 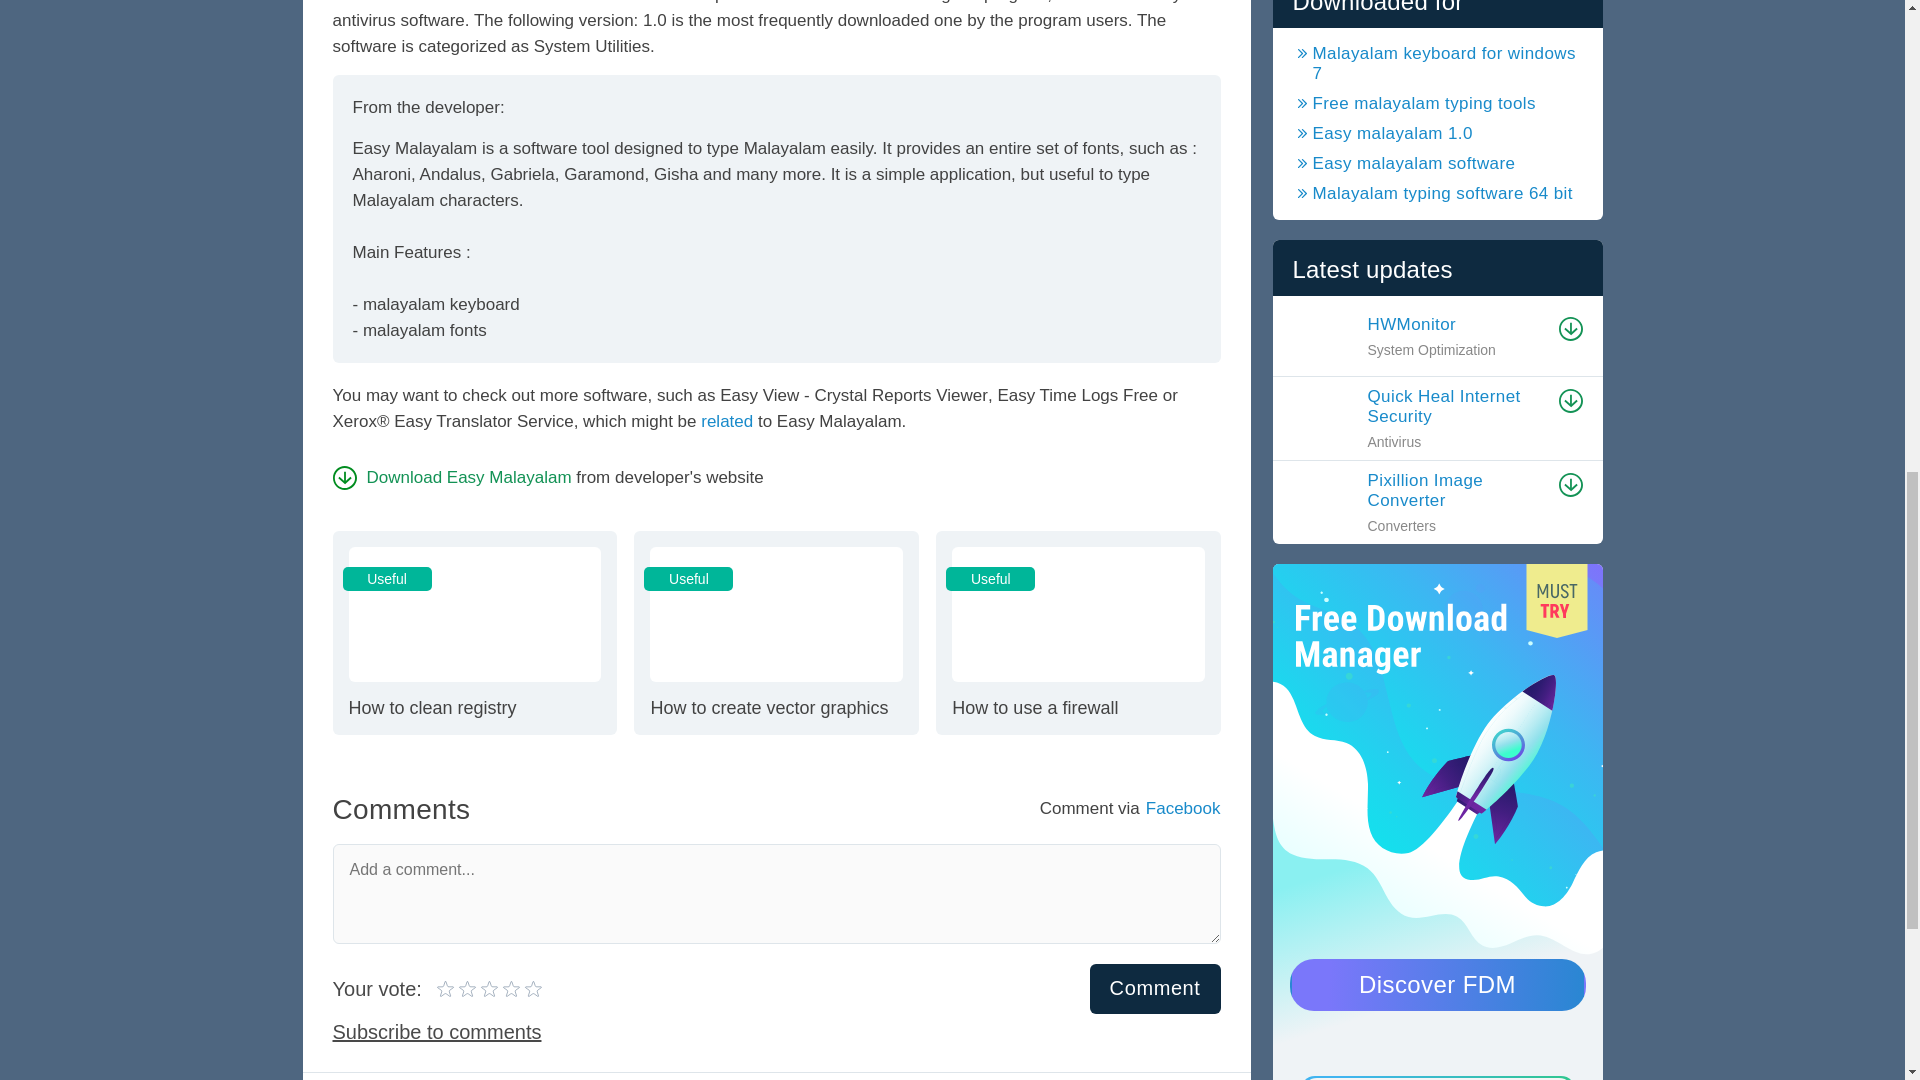 I want to click on related, so click(x=1156, y=989).